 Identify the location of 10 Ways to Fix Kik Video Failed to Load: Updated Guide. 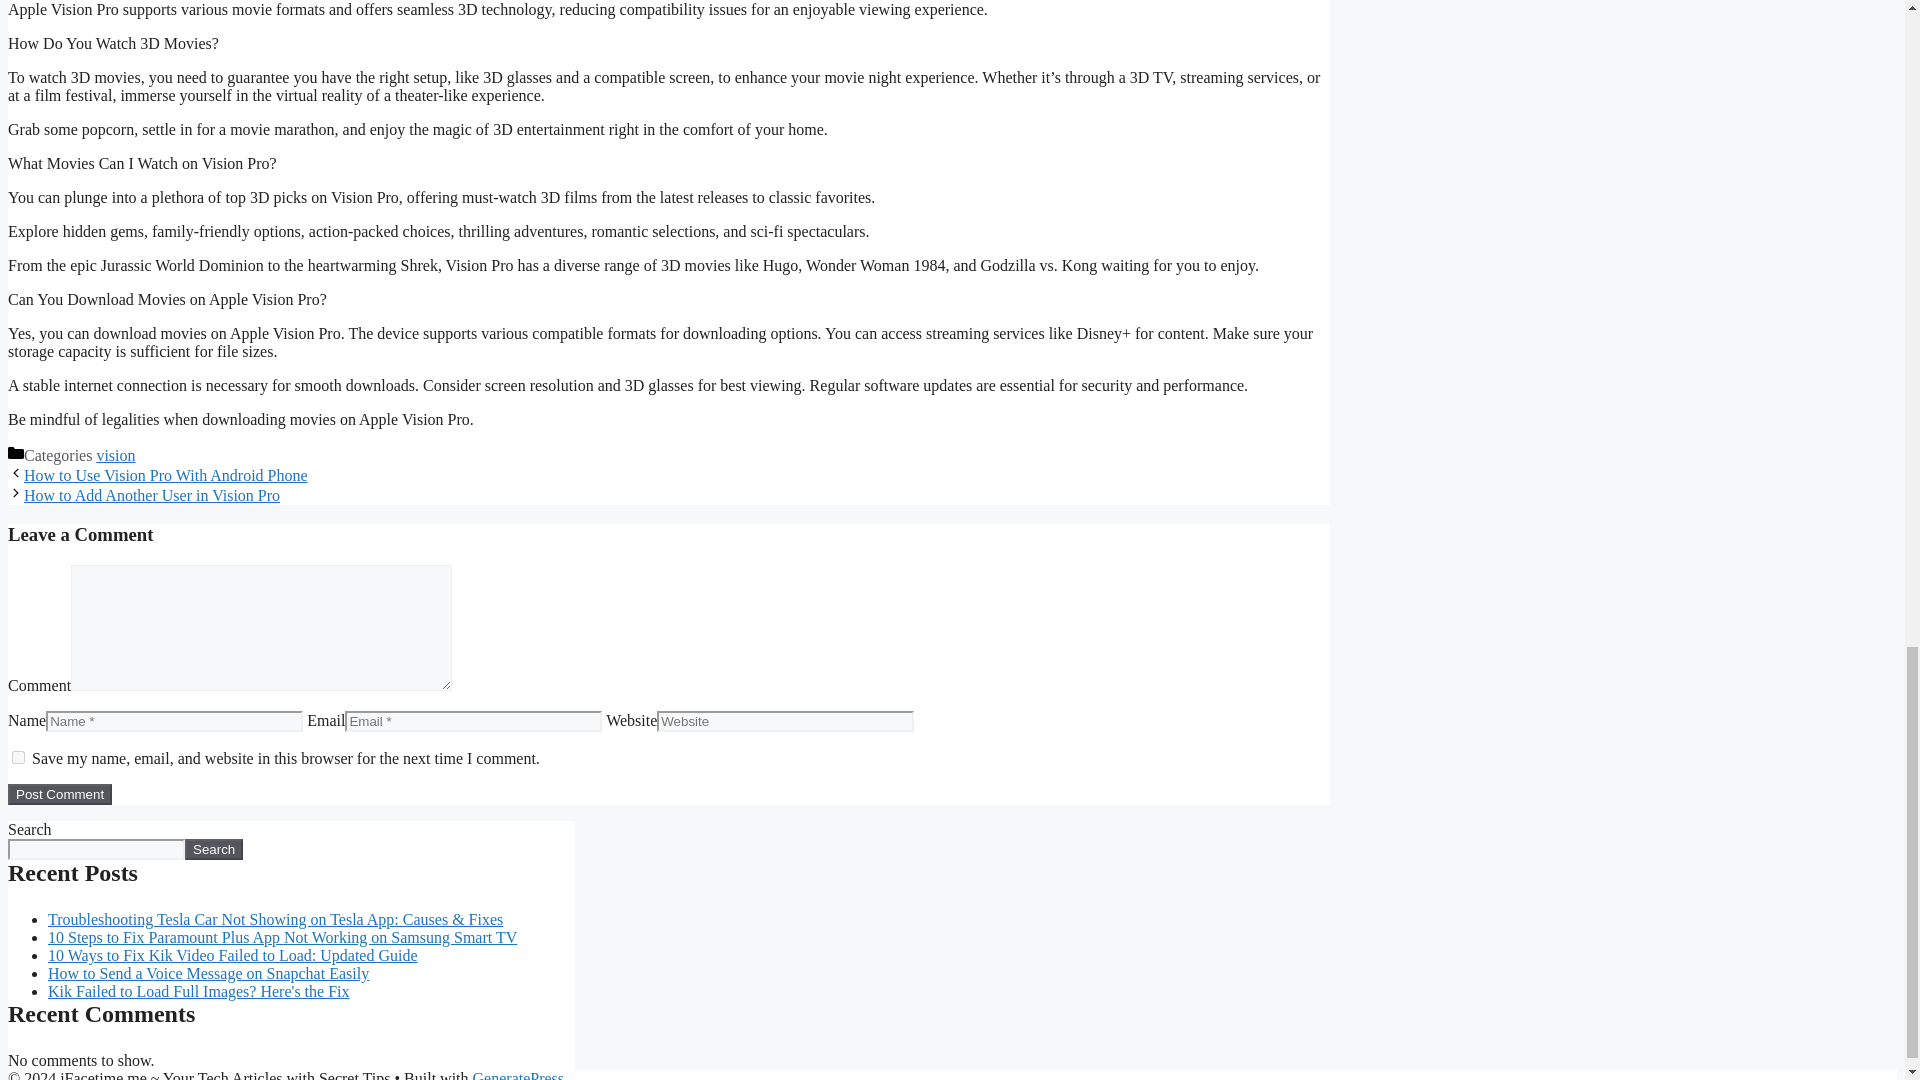
(233, 956).